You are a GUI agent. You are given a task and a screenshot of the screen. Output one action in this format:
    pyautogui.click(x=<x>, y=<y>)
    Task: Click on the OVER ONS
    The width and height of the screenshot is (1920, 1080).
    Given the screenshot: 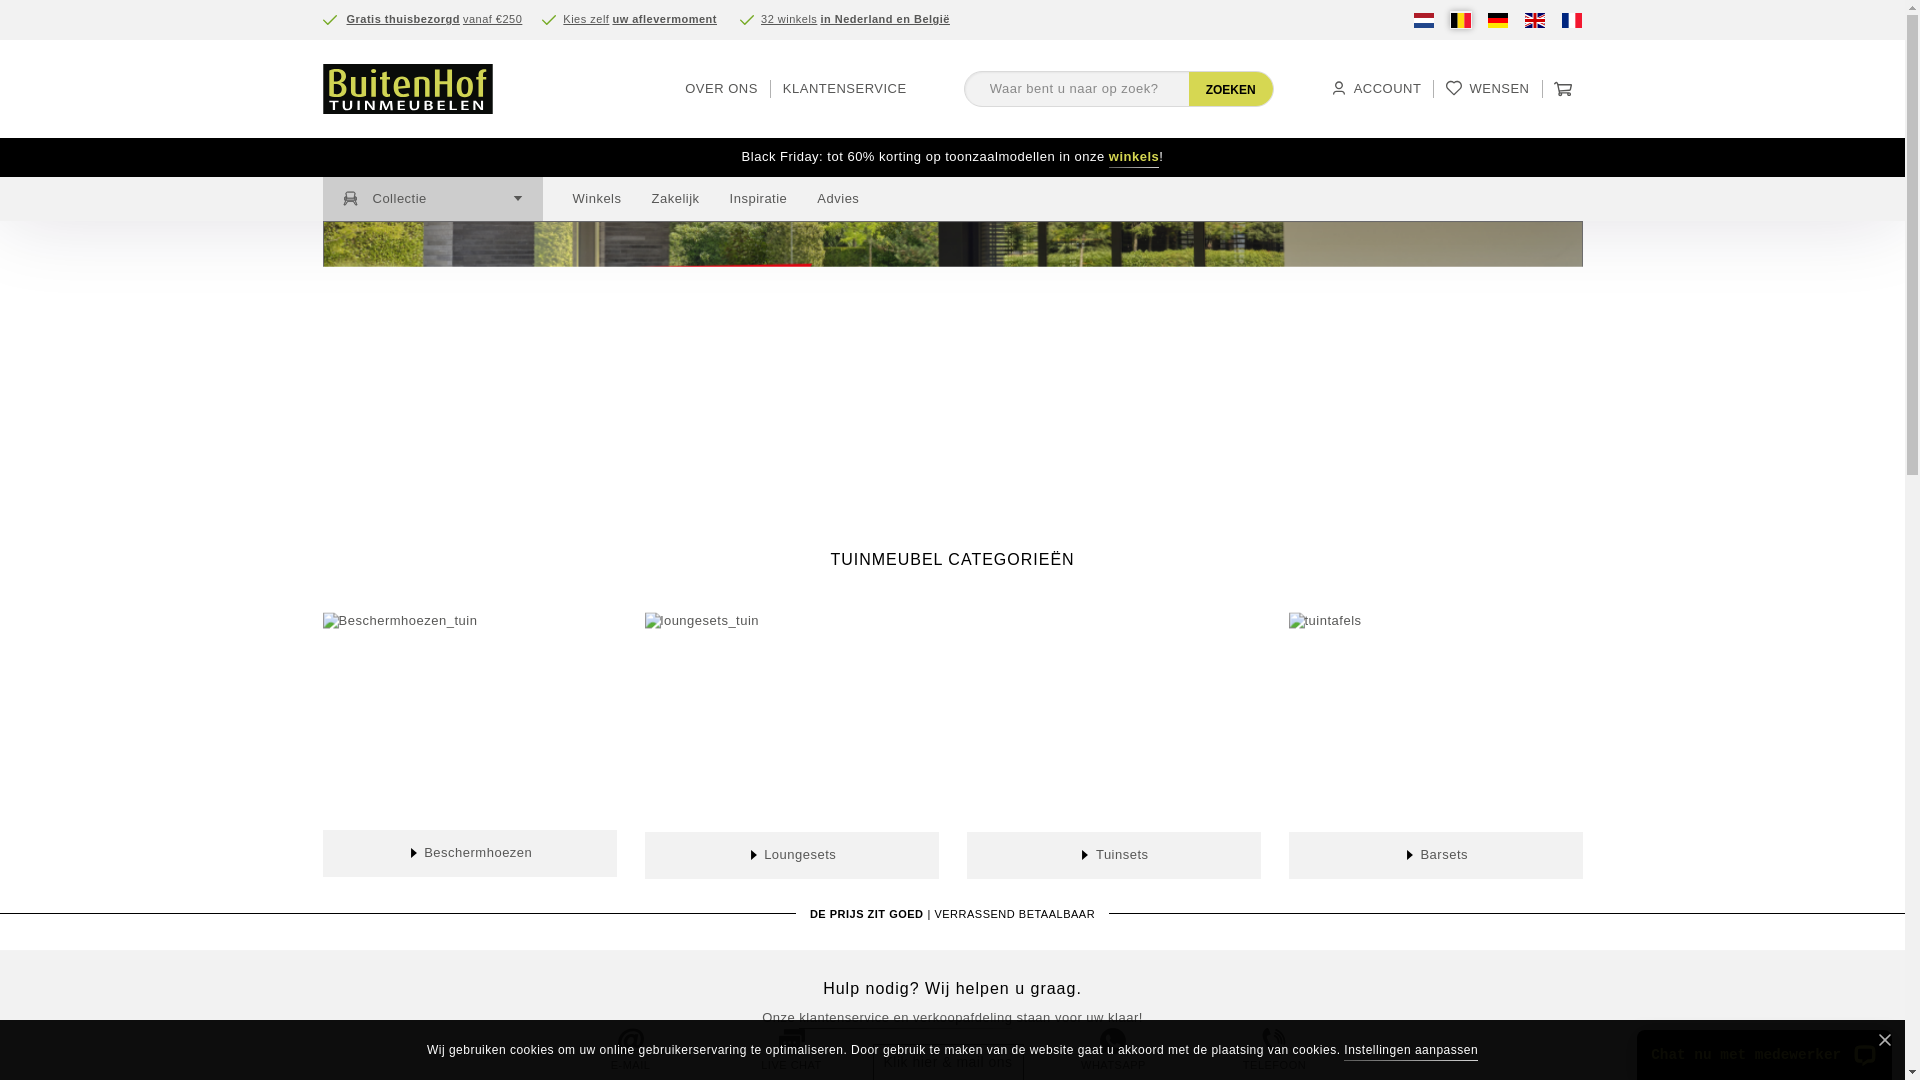 What is the action you would take?
    pyautogui.click(x=722, y=89)
    